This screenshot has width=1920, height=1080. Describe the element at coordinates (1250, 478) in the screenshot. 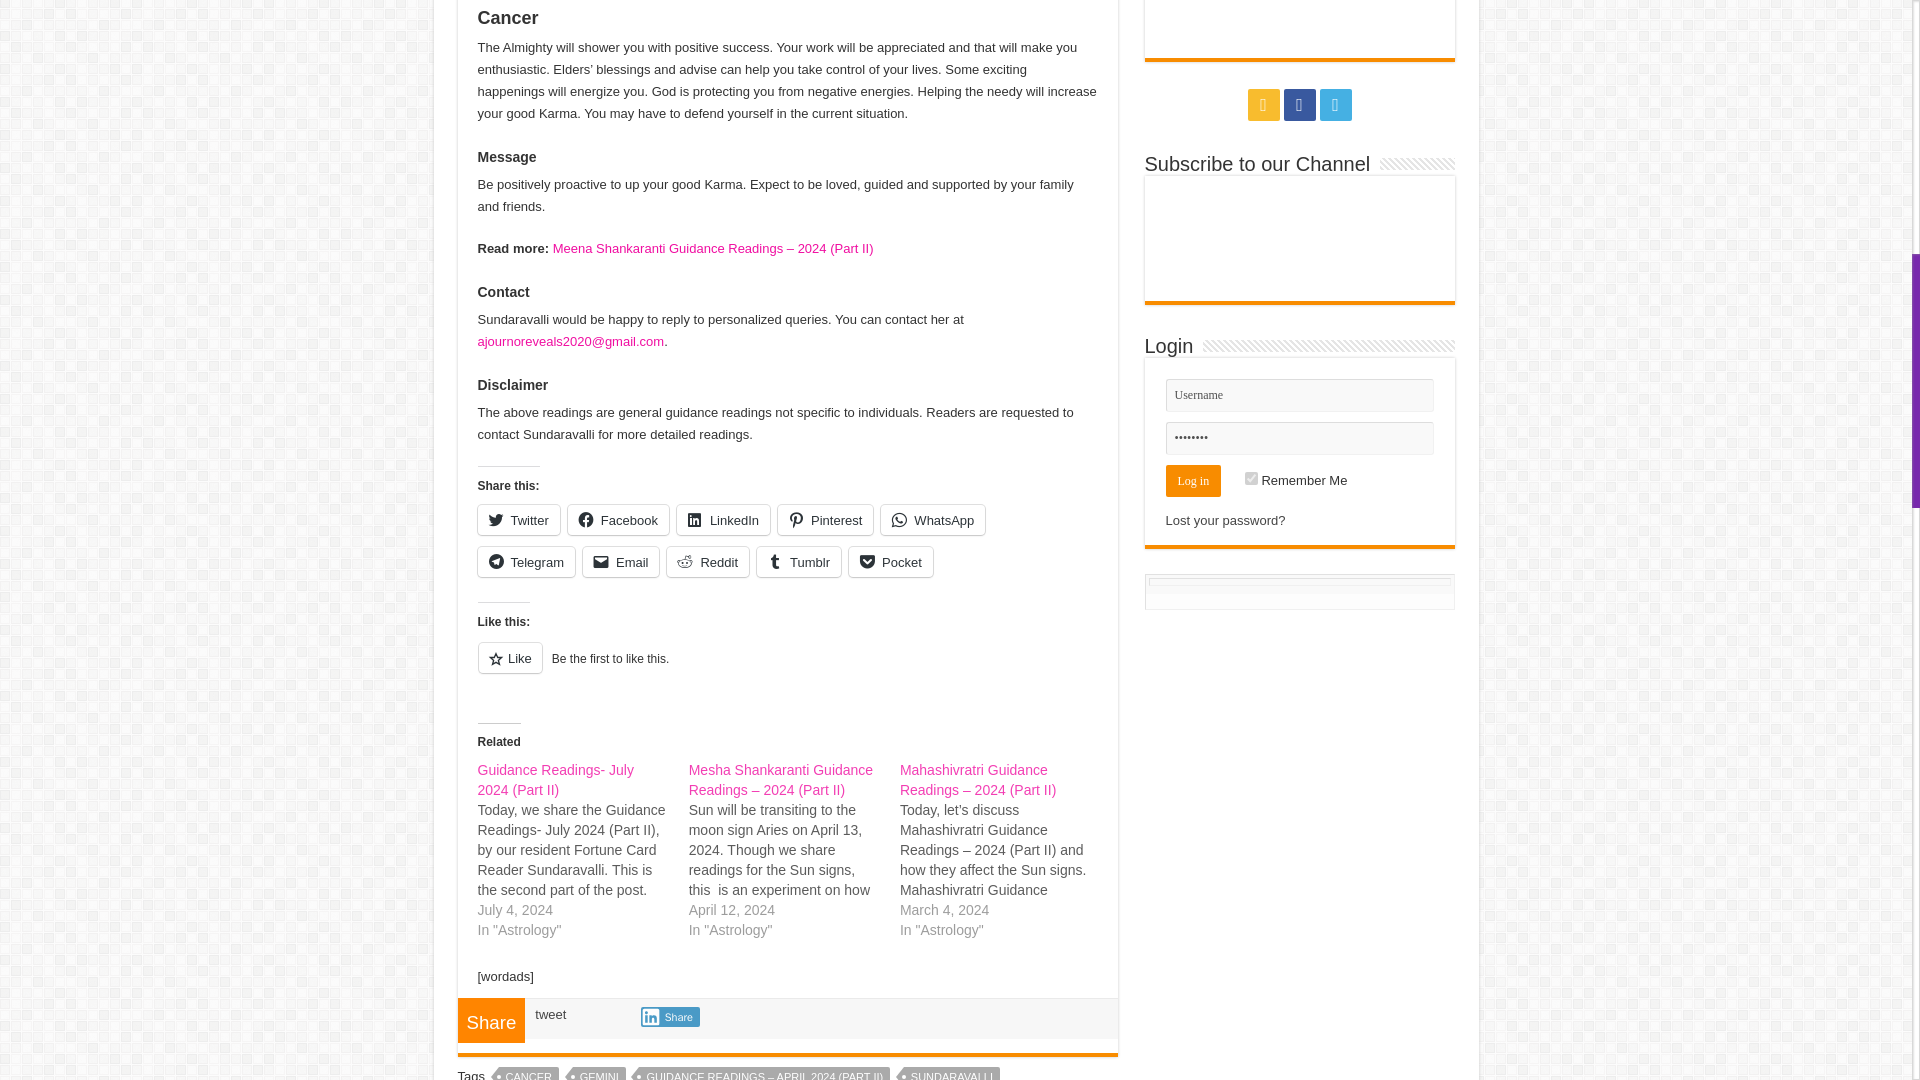

I see `forever` at that location.